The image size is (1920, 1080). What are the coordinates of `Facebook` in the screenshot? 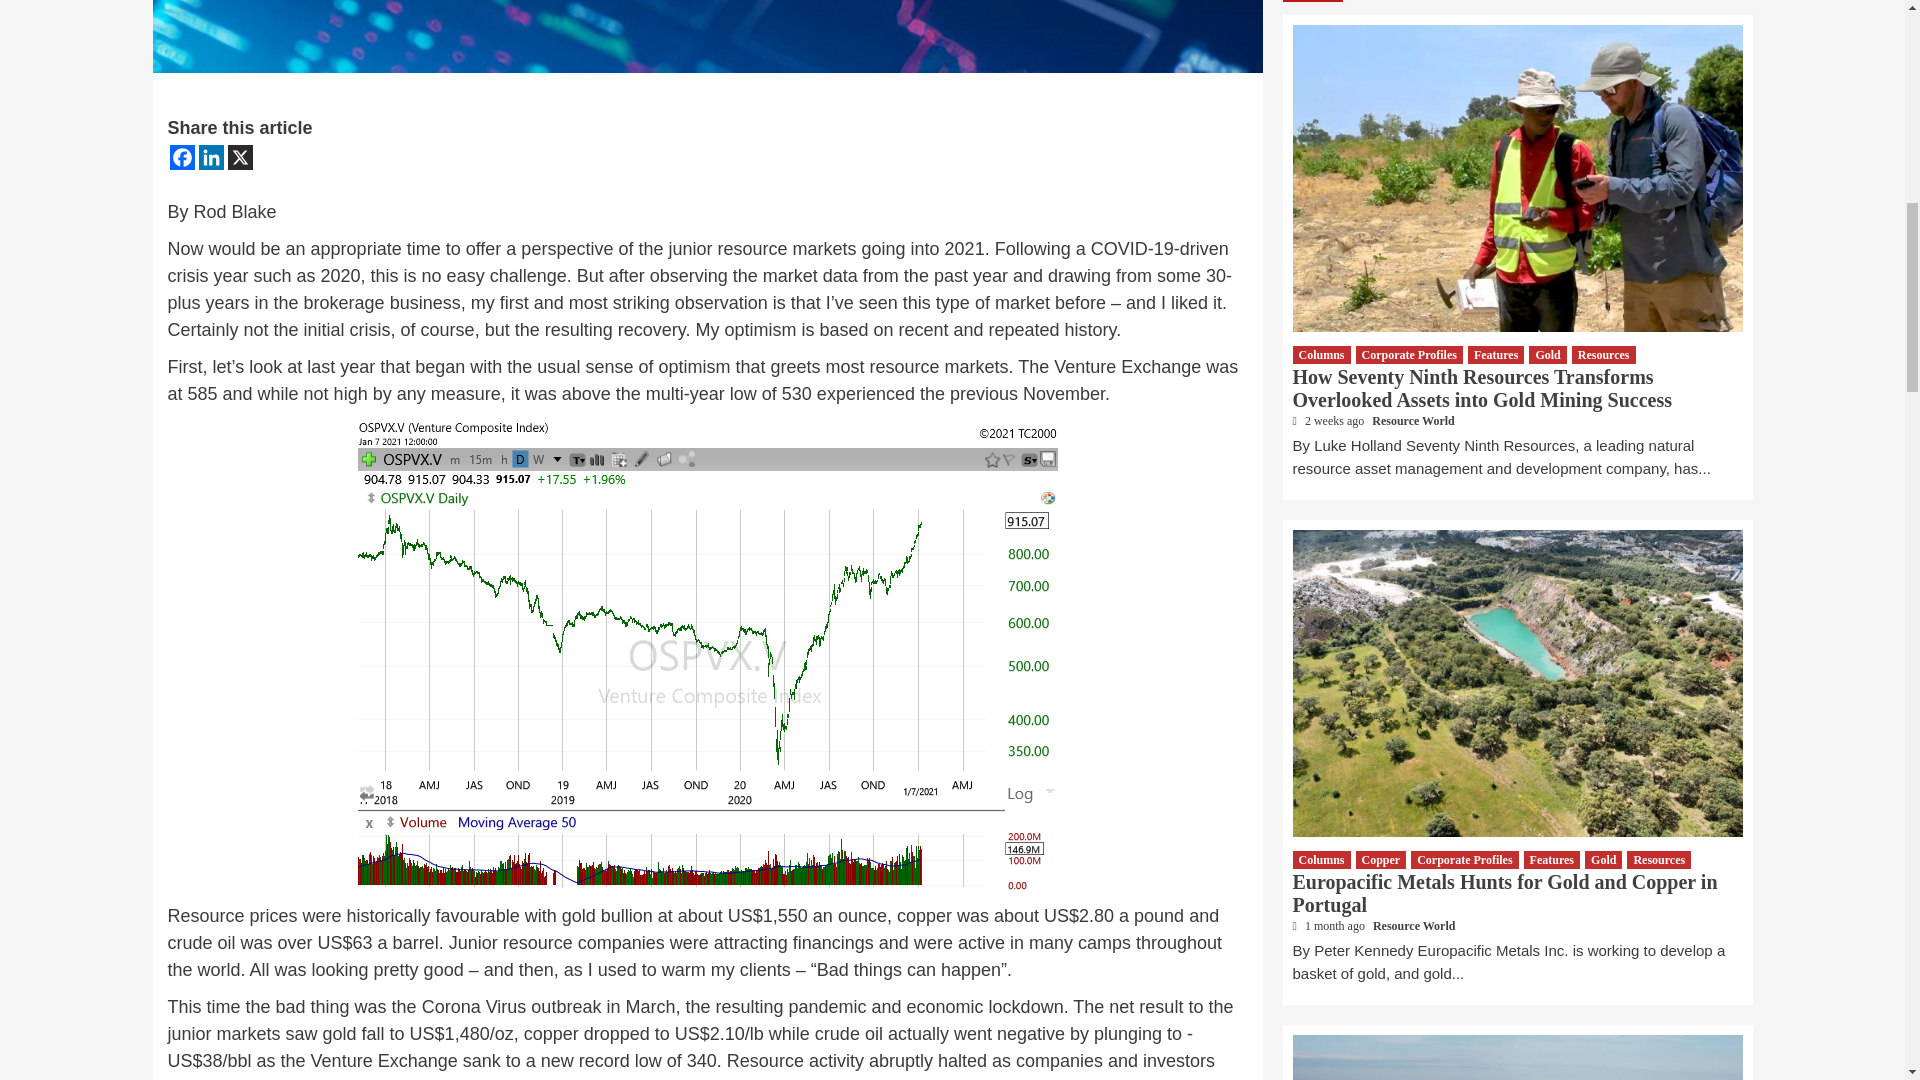 It's located at (182, 156).